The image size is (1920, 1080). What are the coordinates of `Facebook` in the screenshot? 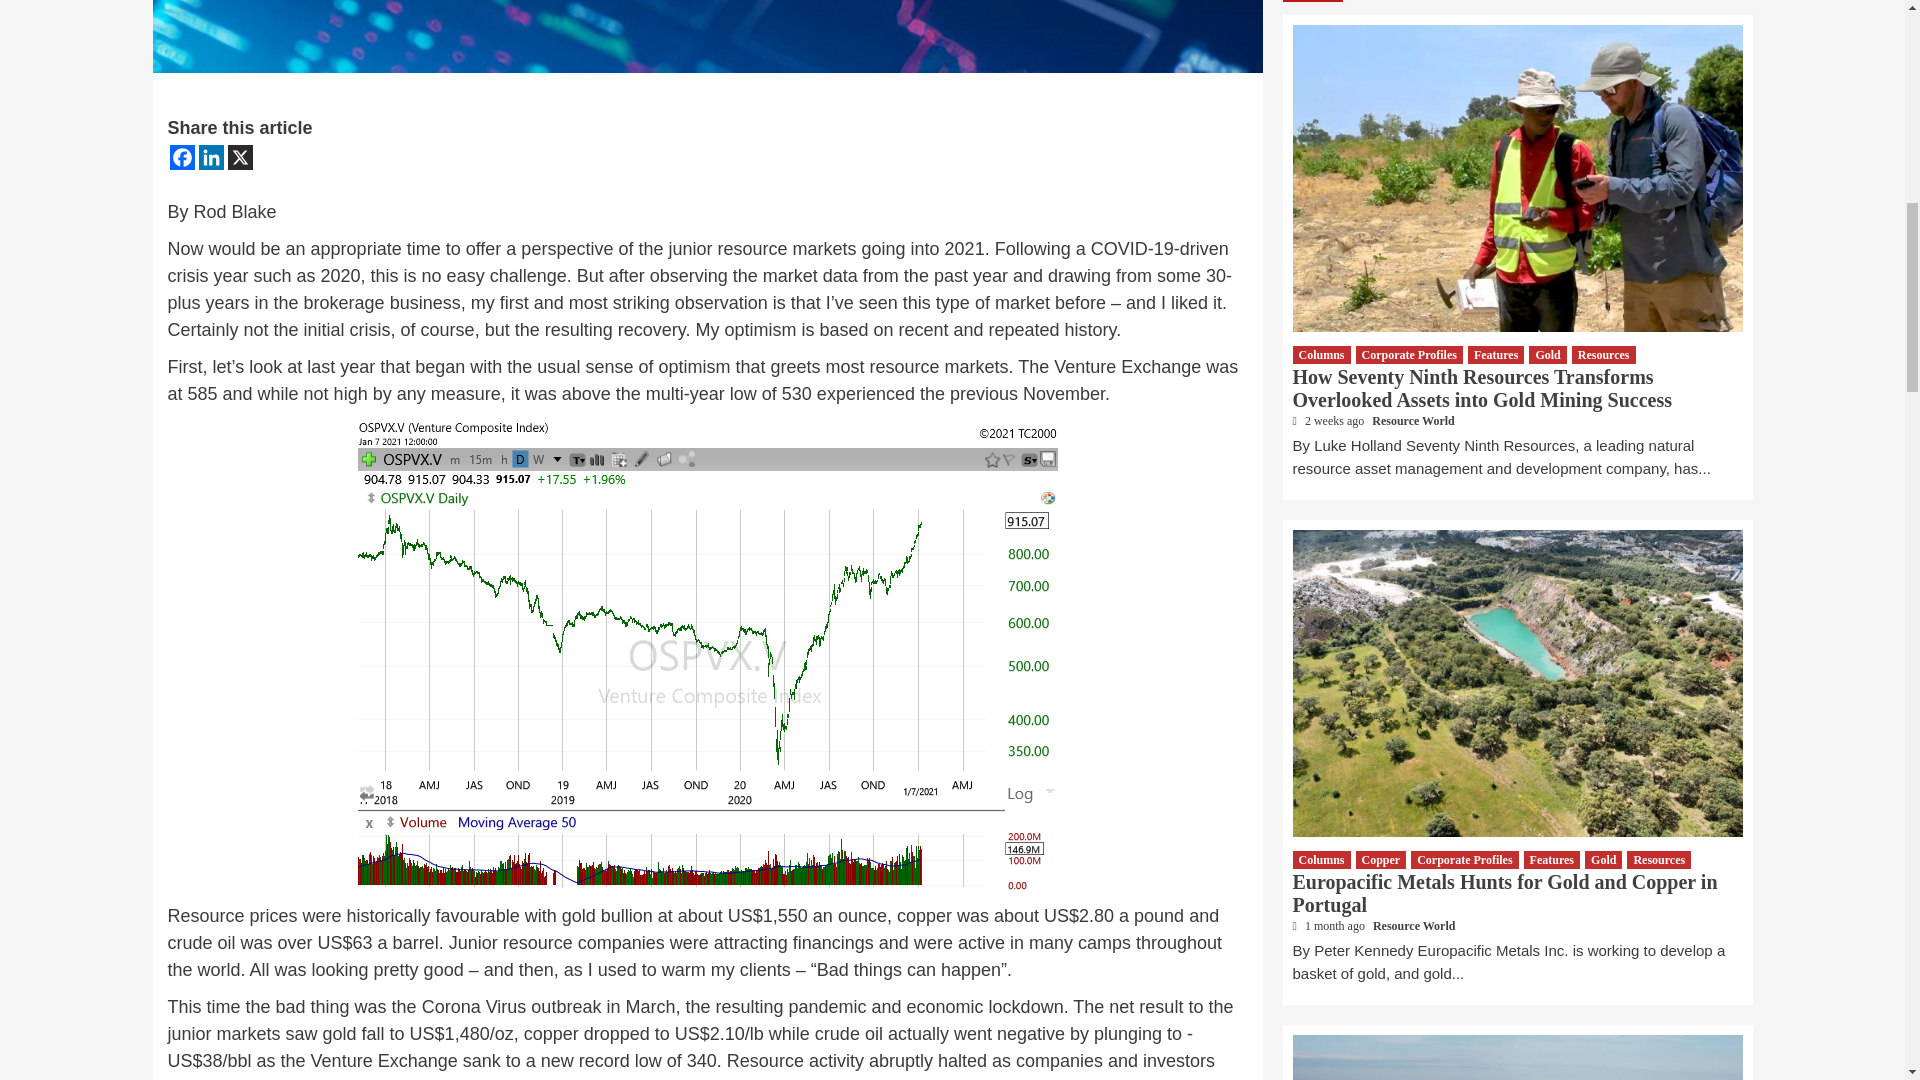 It's located at (182, 156).